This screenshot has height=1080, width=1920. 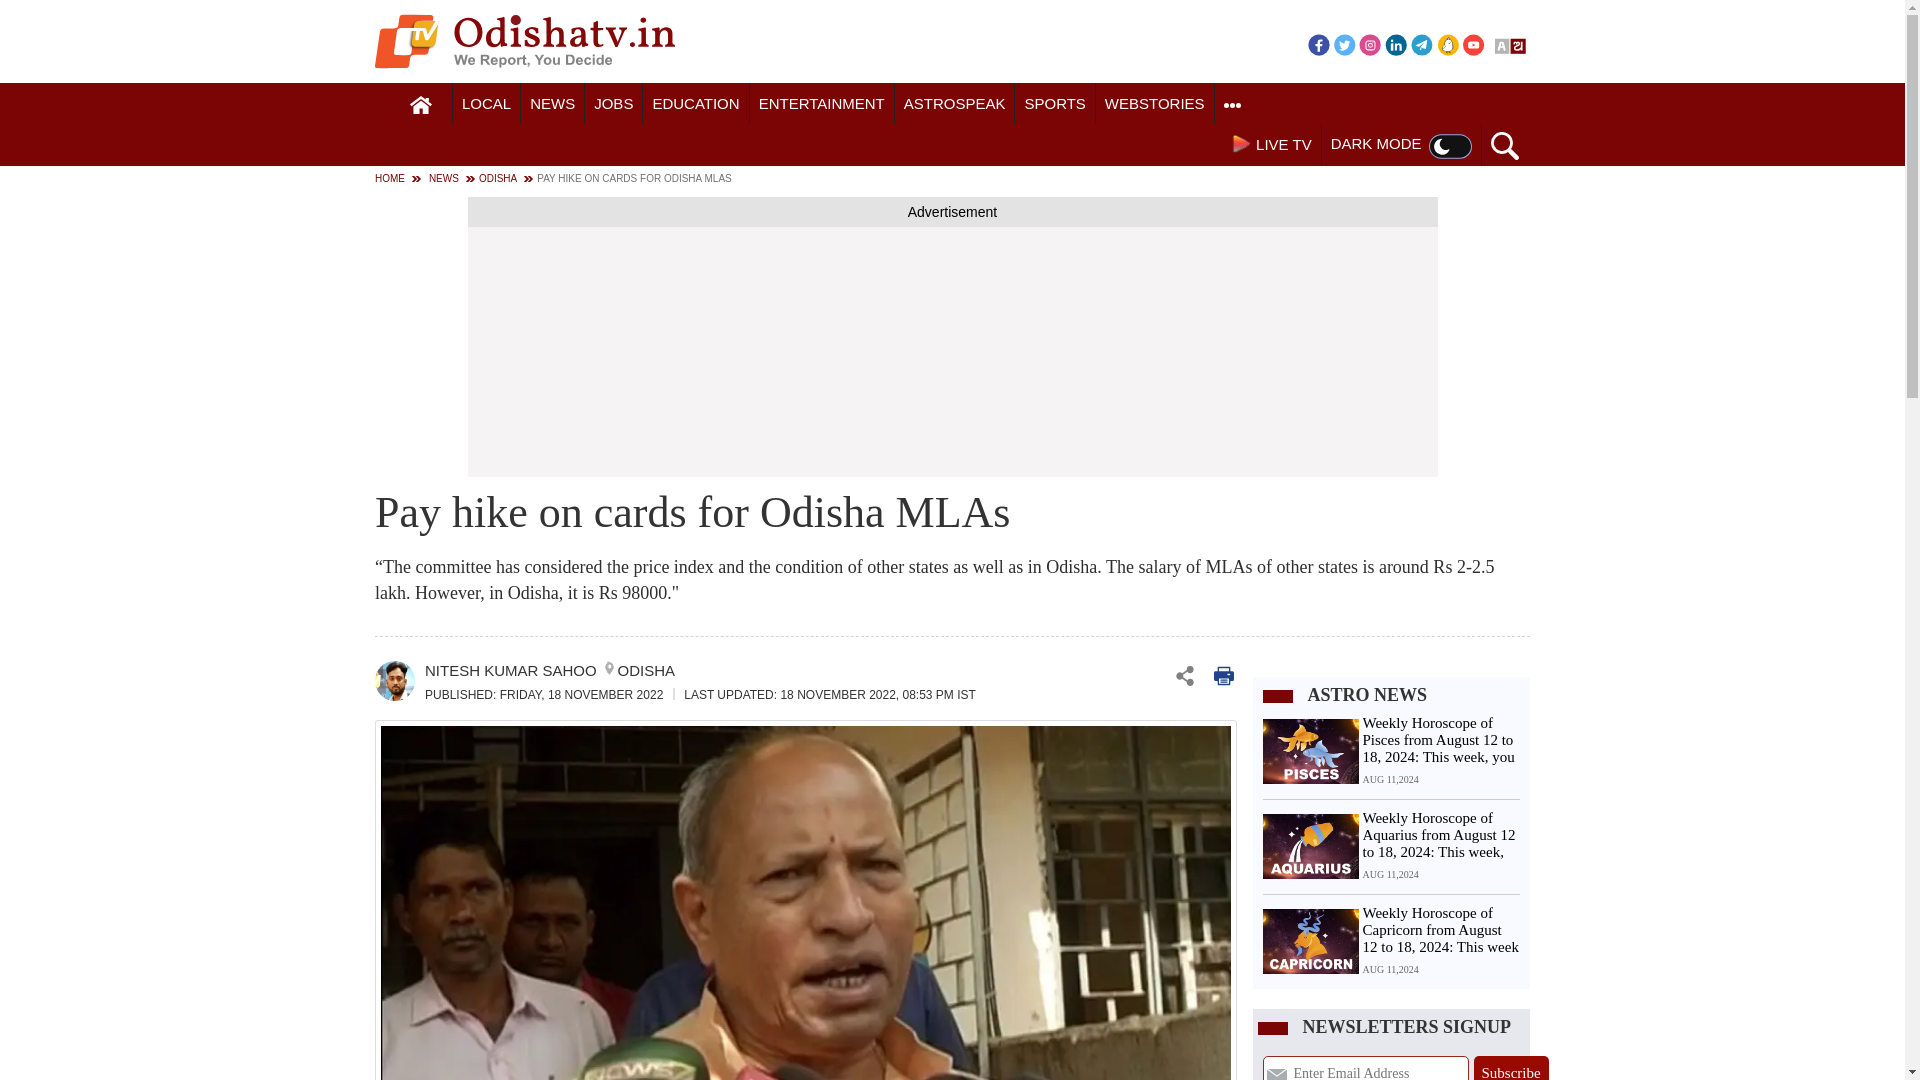 What do you see at coordinates (1318, 44) in the screenshot?
I see `Facebook` at bounding box center [1318, 44].